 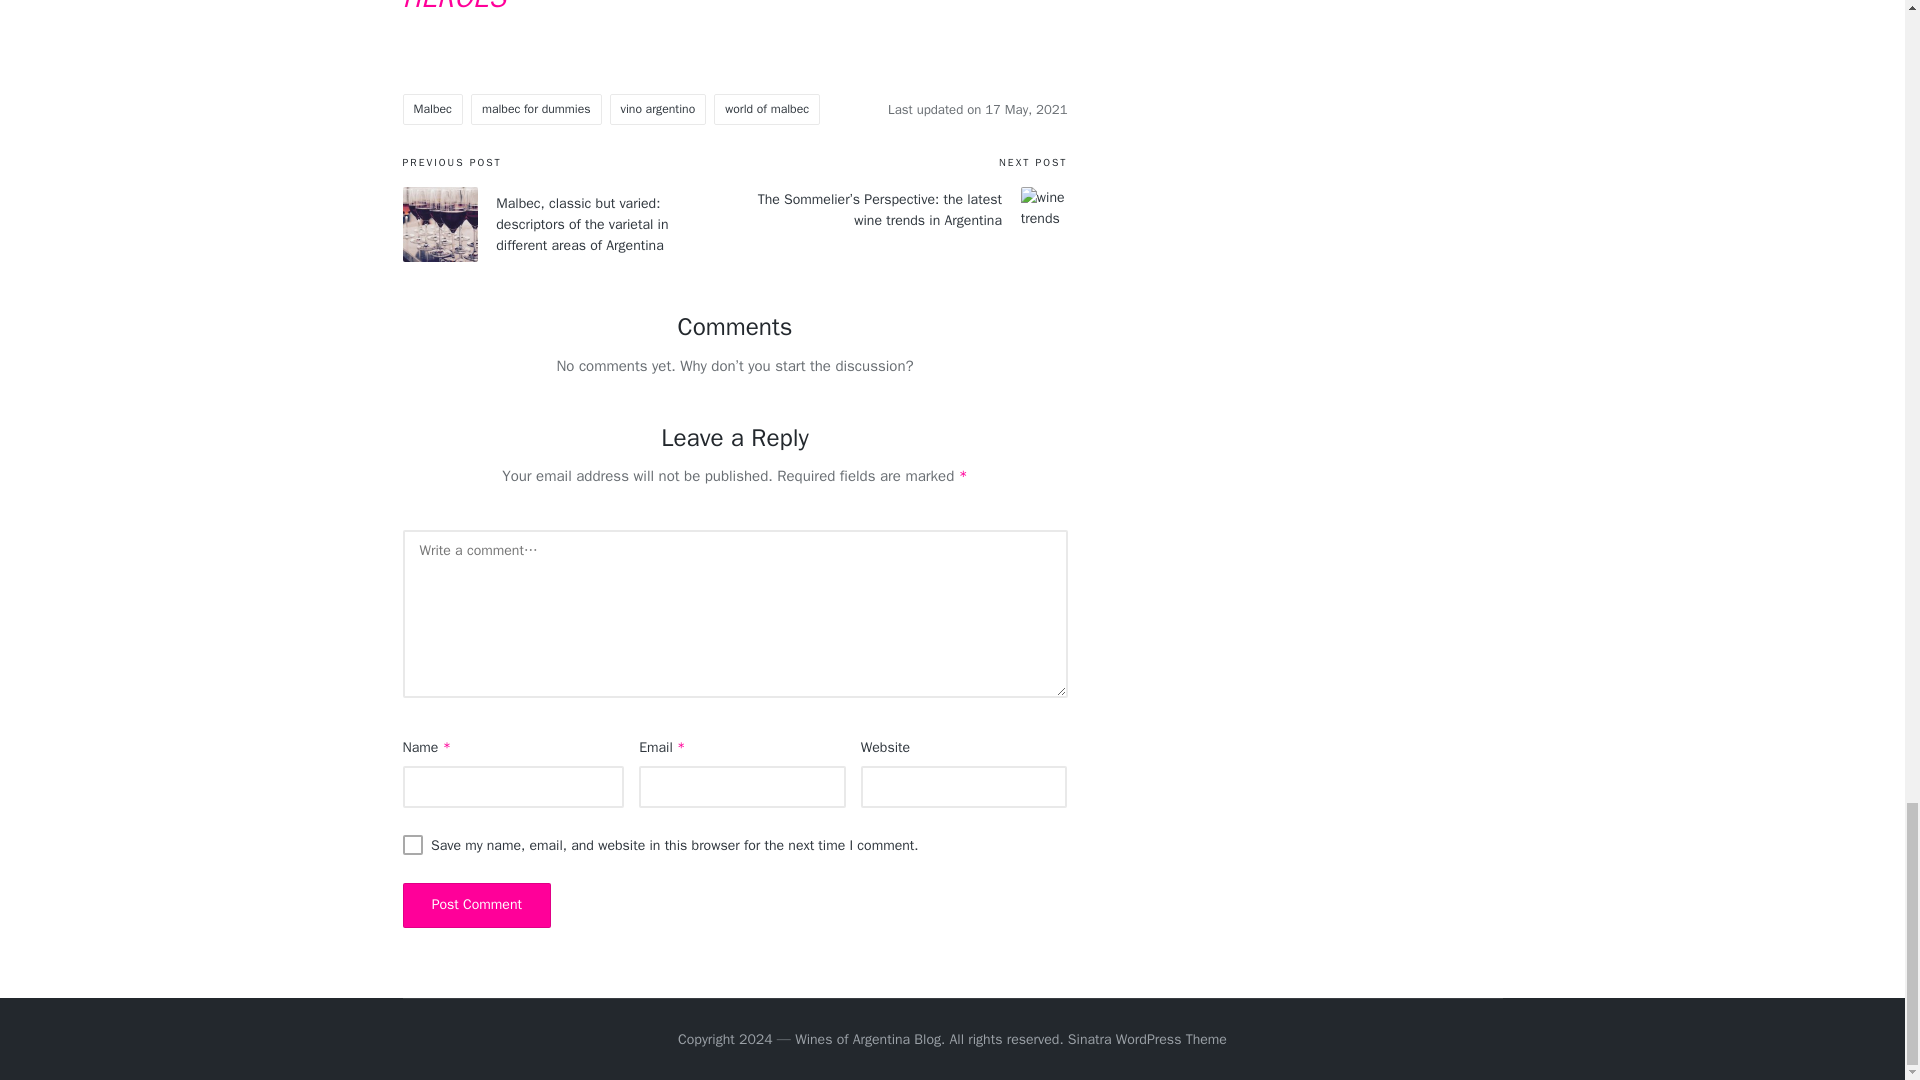 I want to click on Malbec, so click(x=432, y=108).